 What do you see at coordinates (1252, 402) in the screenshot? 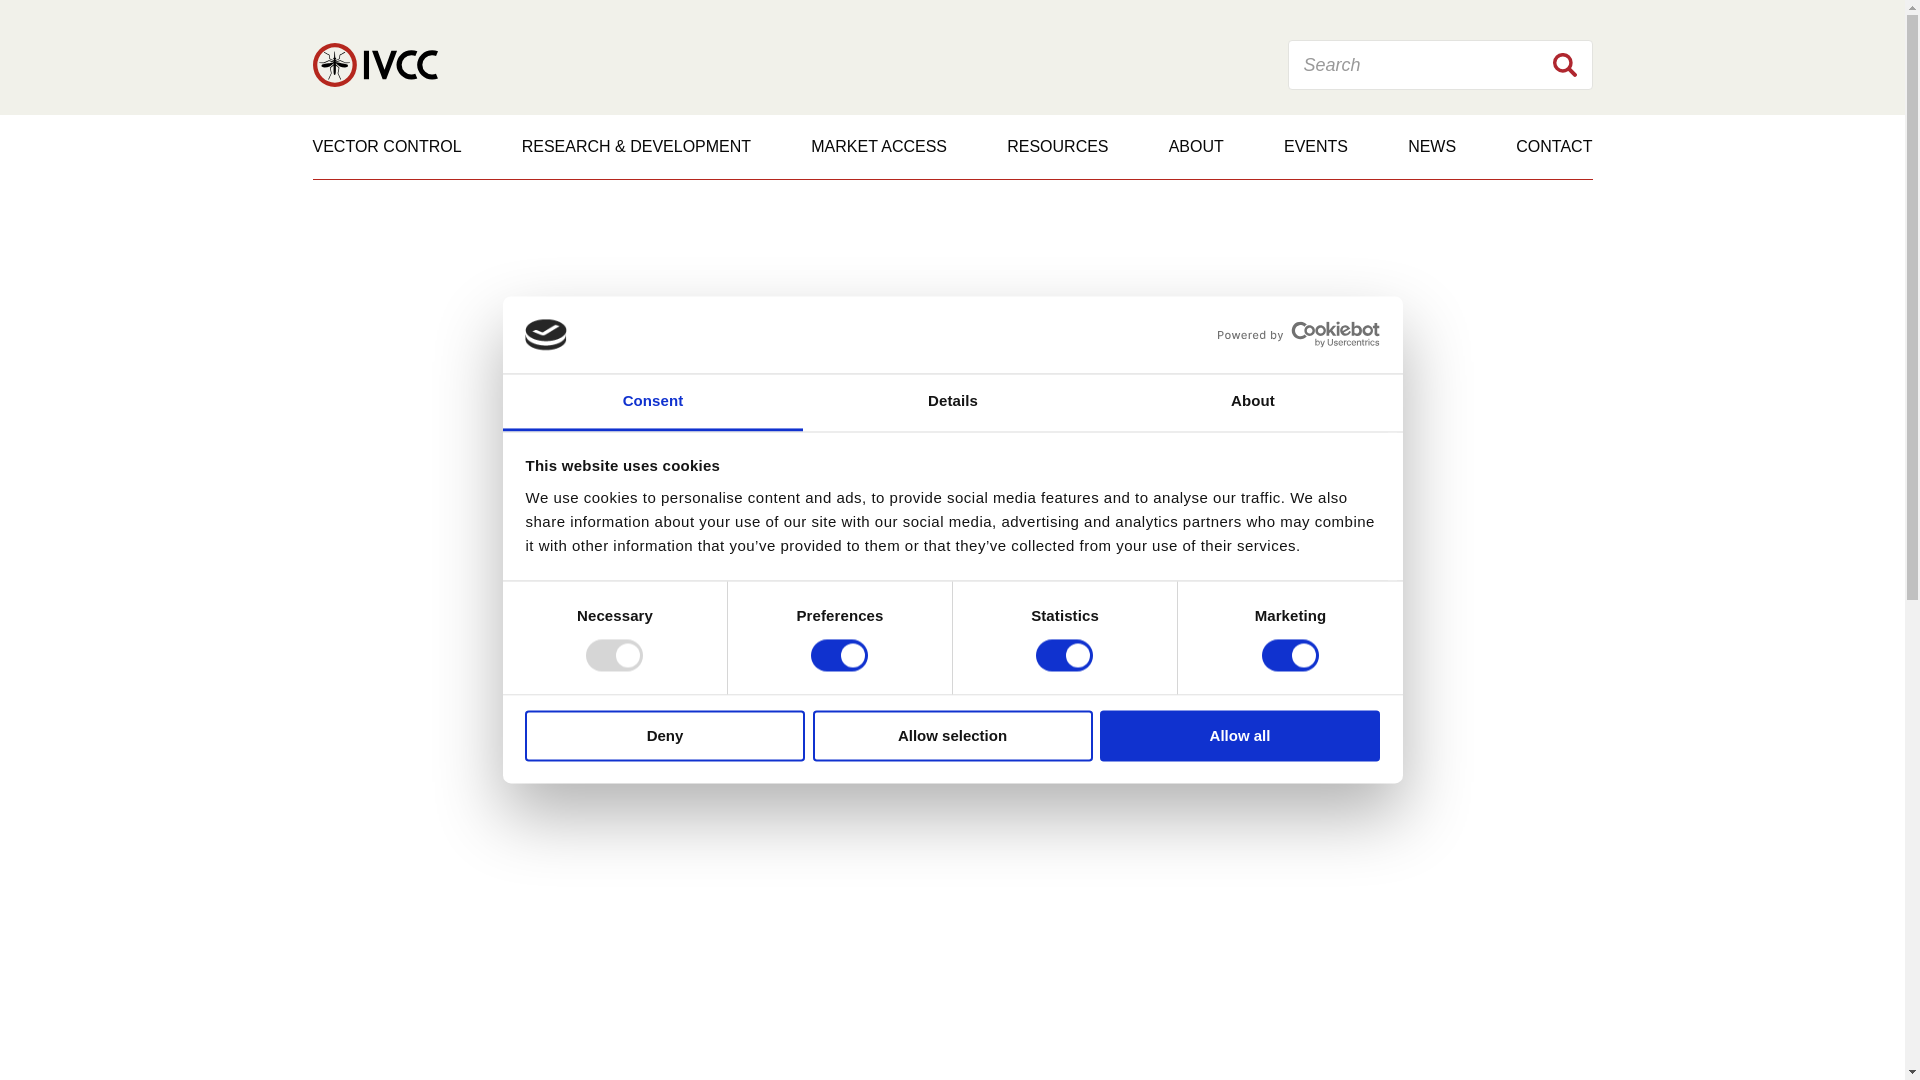
I see `About` at bounding box center [1252, 402].